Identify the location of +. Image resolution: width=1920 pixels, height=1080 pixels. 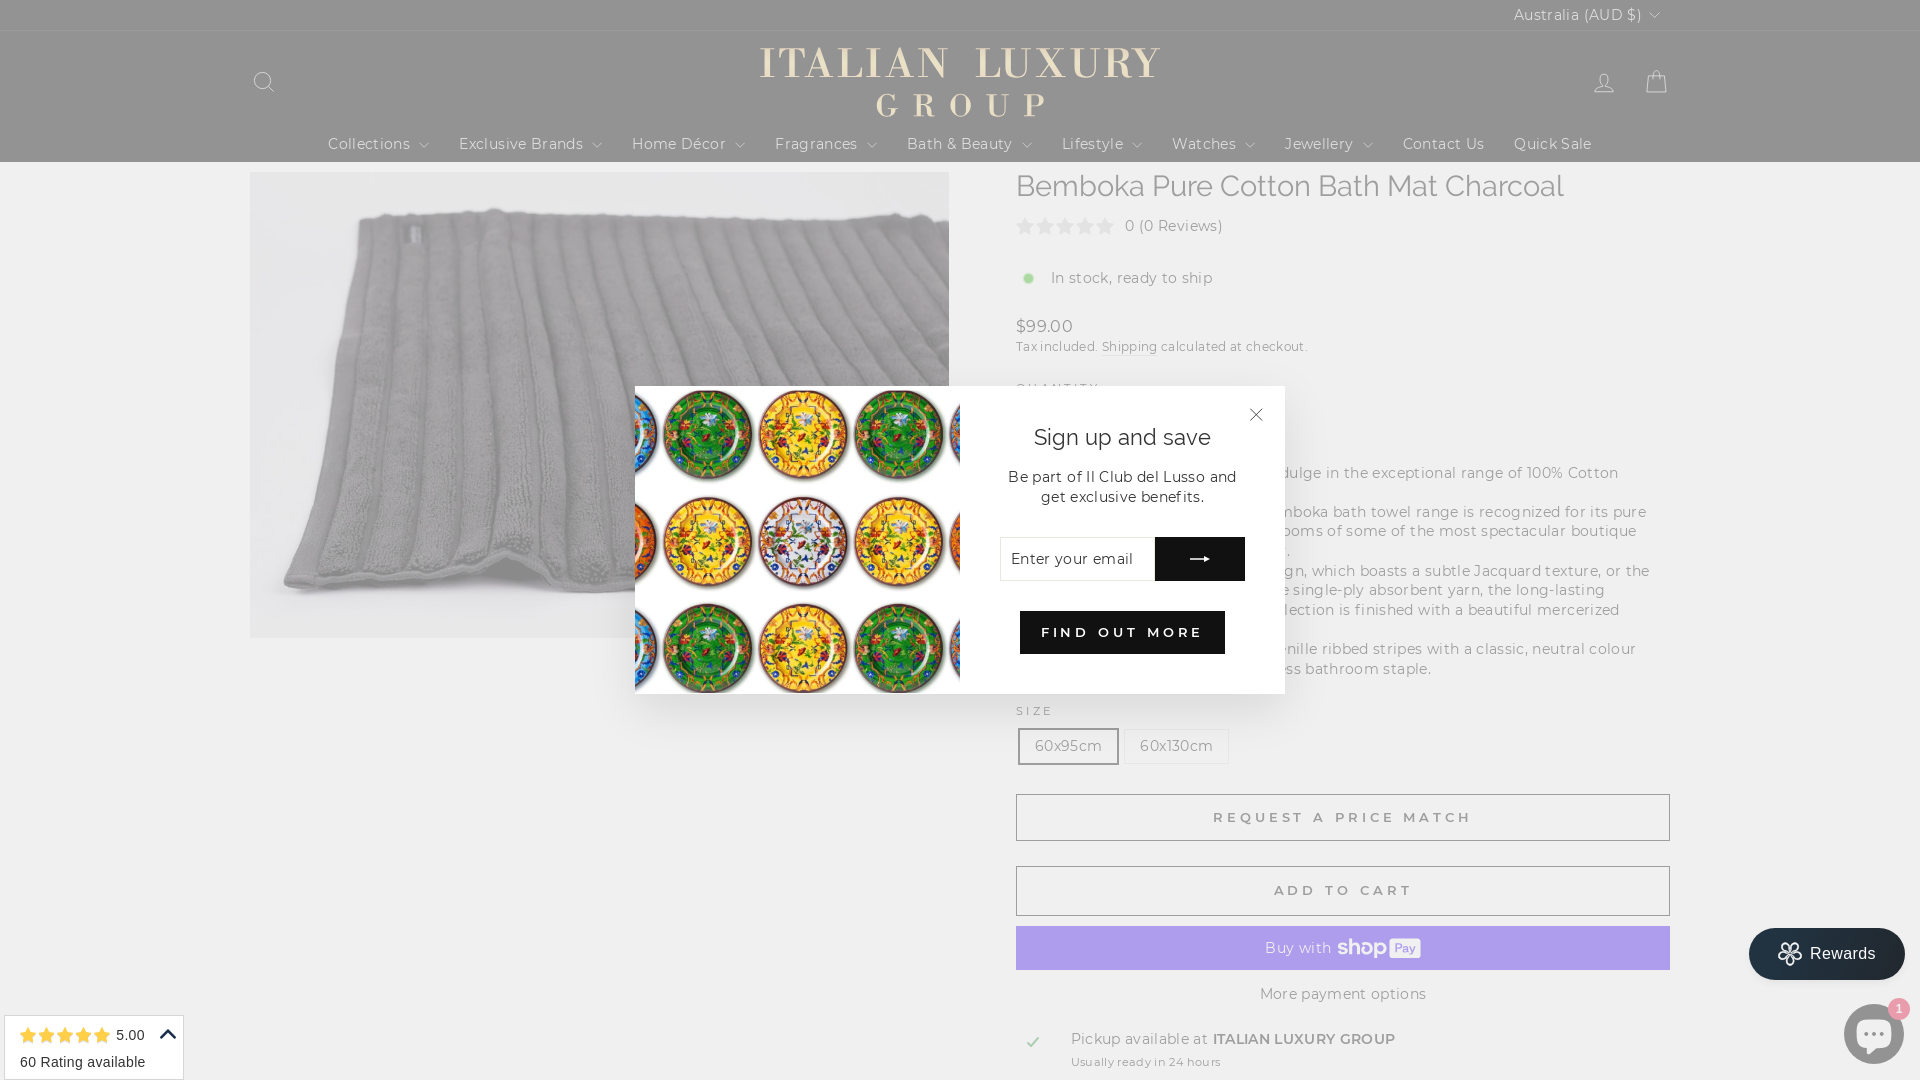
(1081, 423).